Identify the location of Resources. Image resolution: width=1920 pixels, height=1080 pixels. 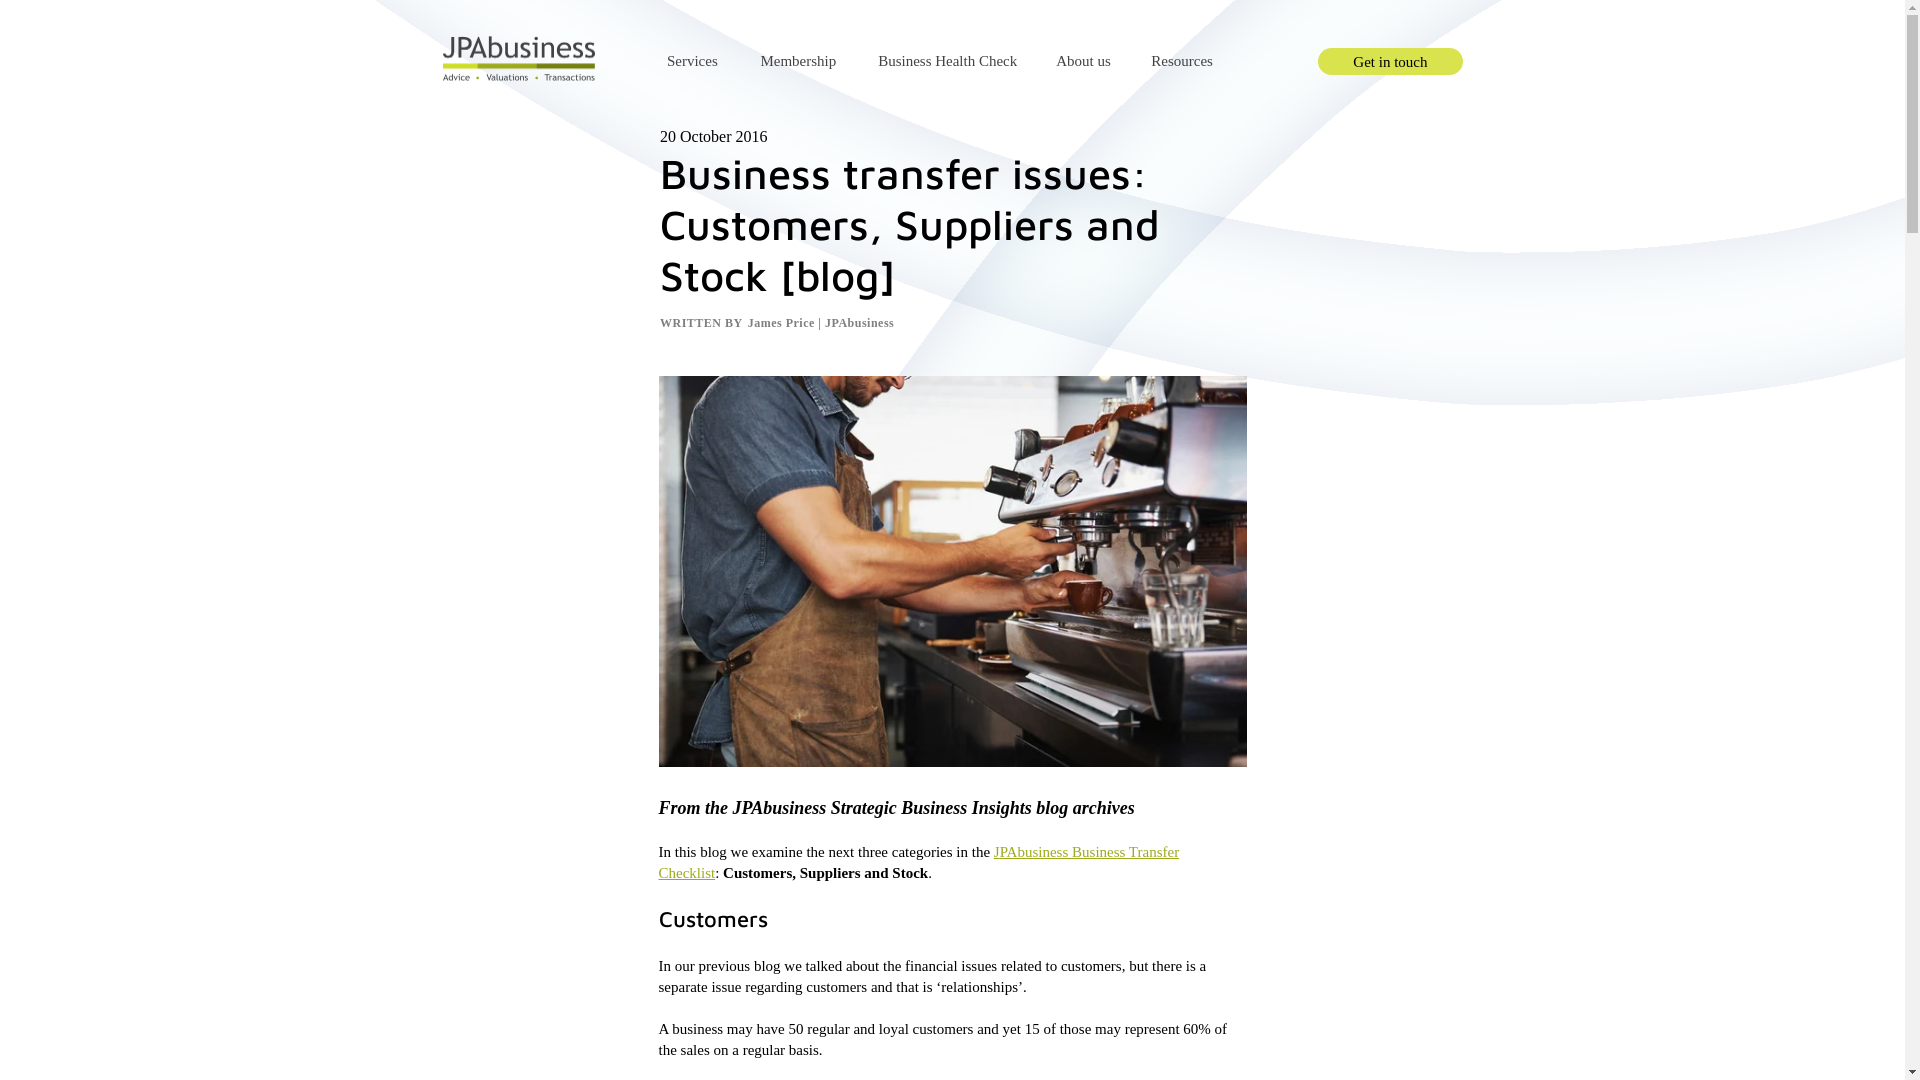
(1182, 62).